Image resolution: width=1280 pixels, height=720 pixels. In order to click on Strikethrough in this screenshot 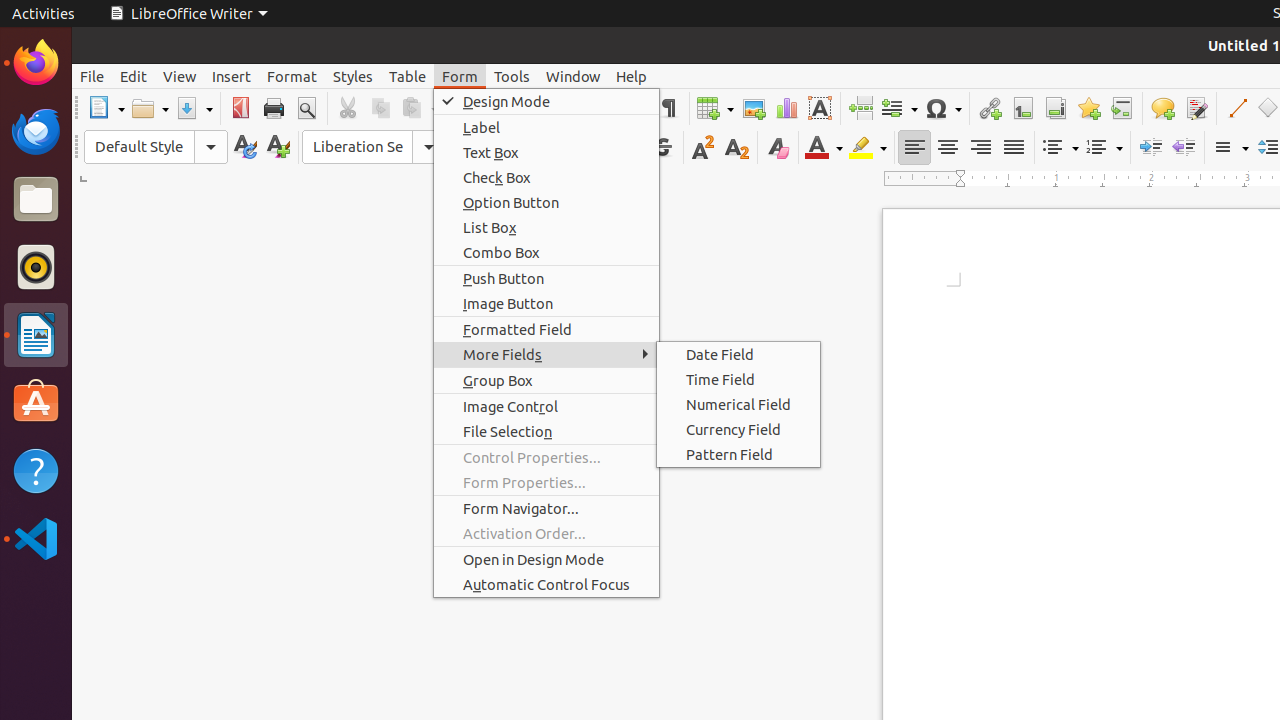, I will do `click(662, 148)`.